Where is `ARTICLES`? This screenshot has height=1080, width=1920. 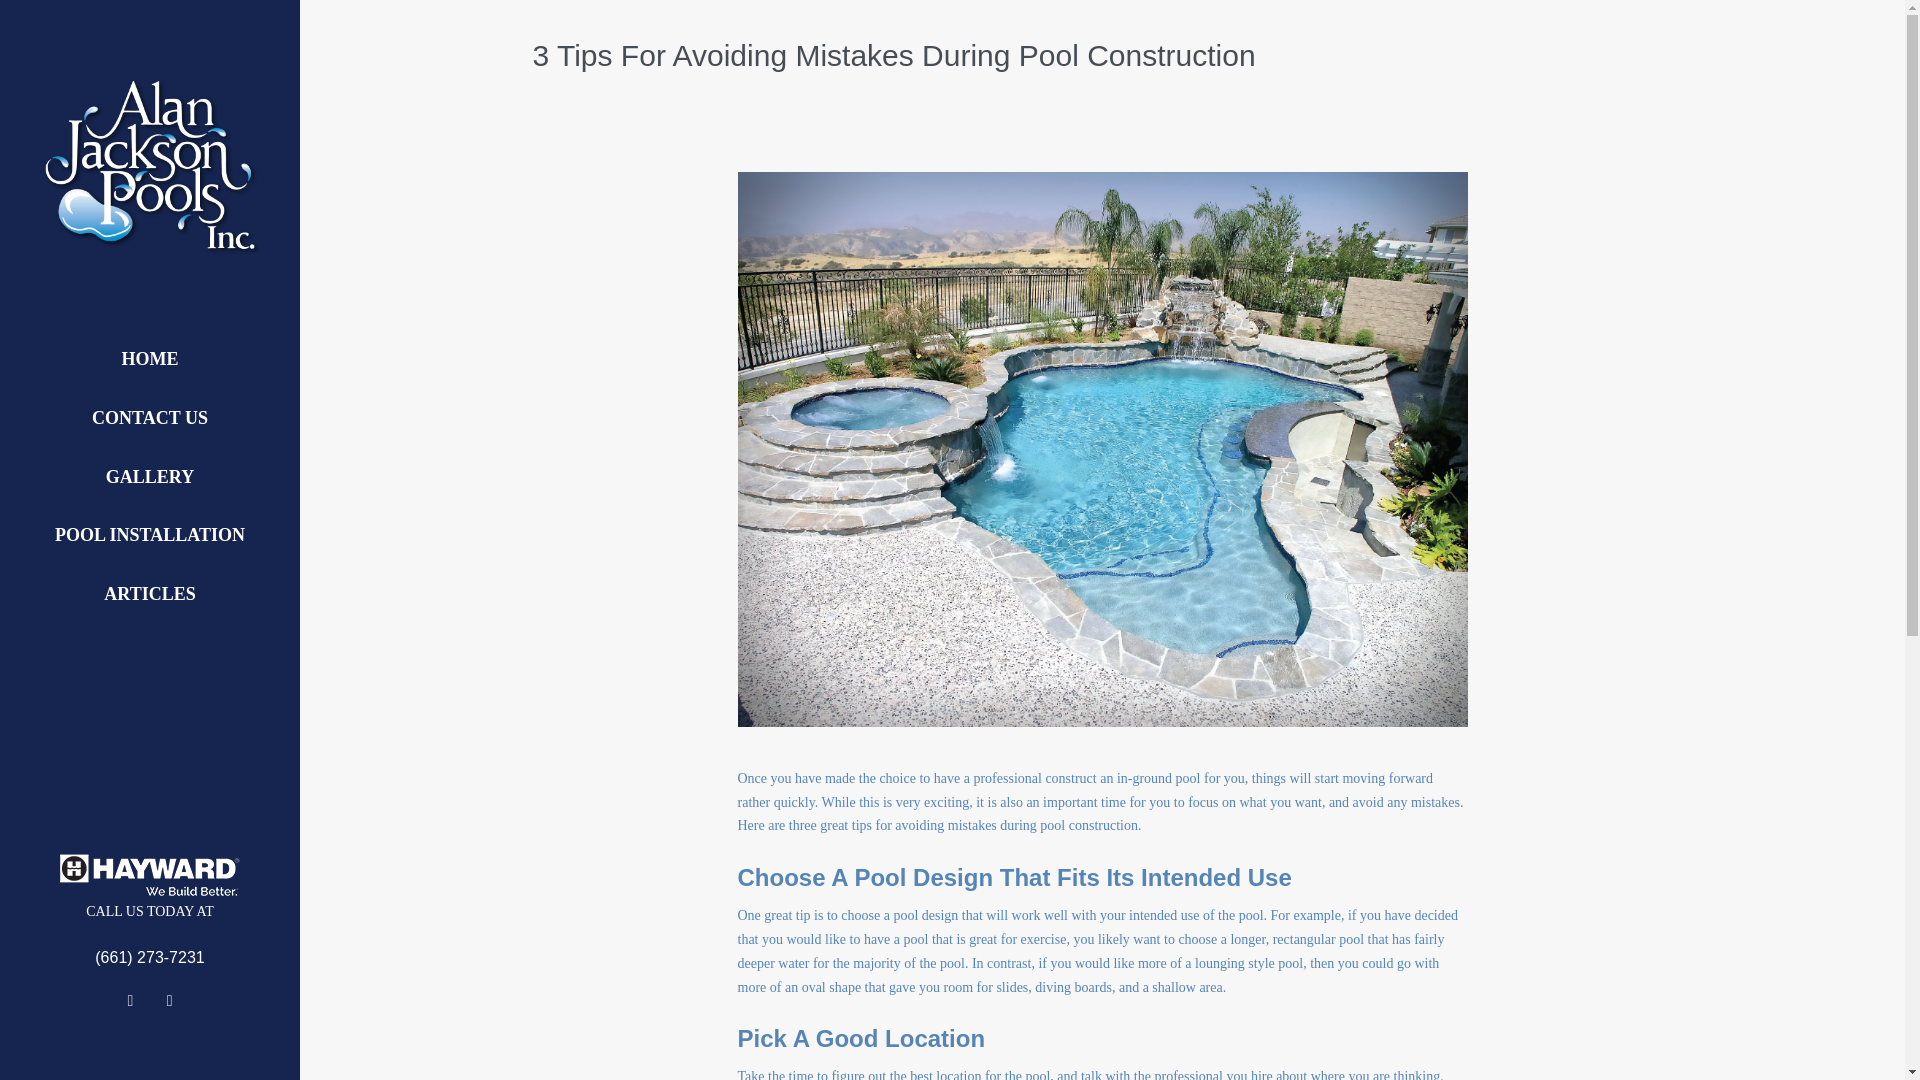
ARTICLES is located at coordinates (150, 594).